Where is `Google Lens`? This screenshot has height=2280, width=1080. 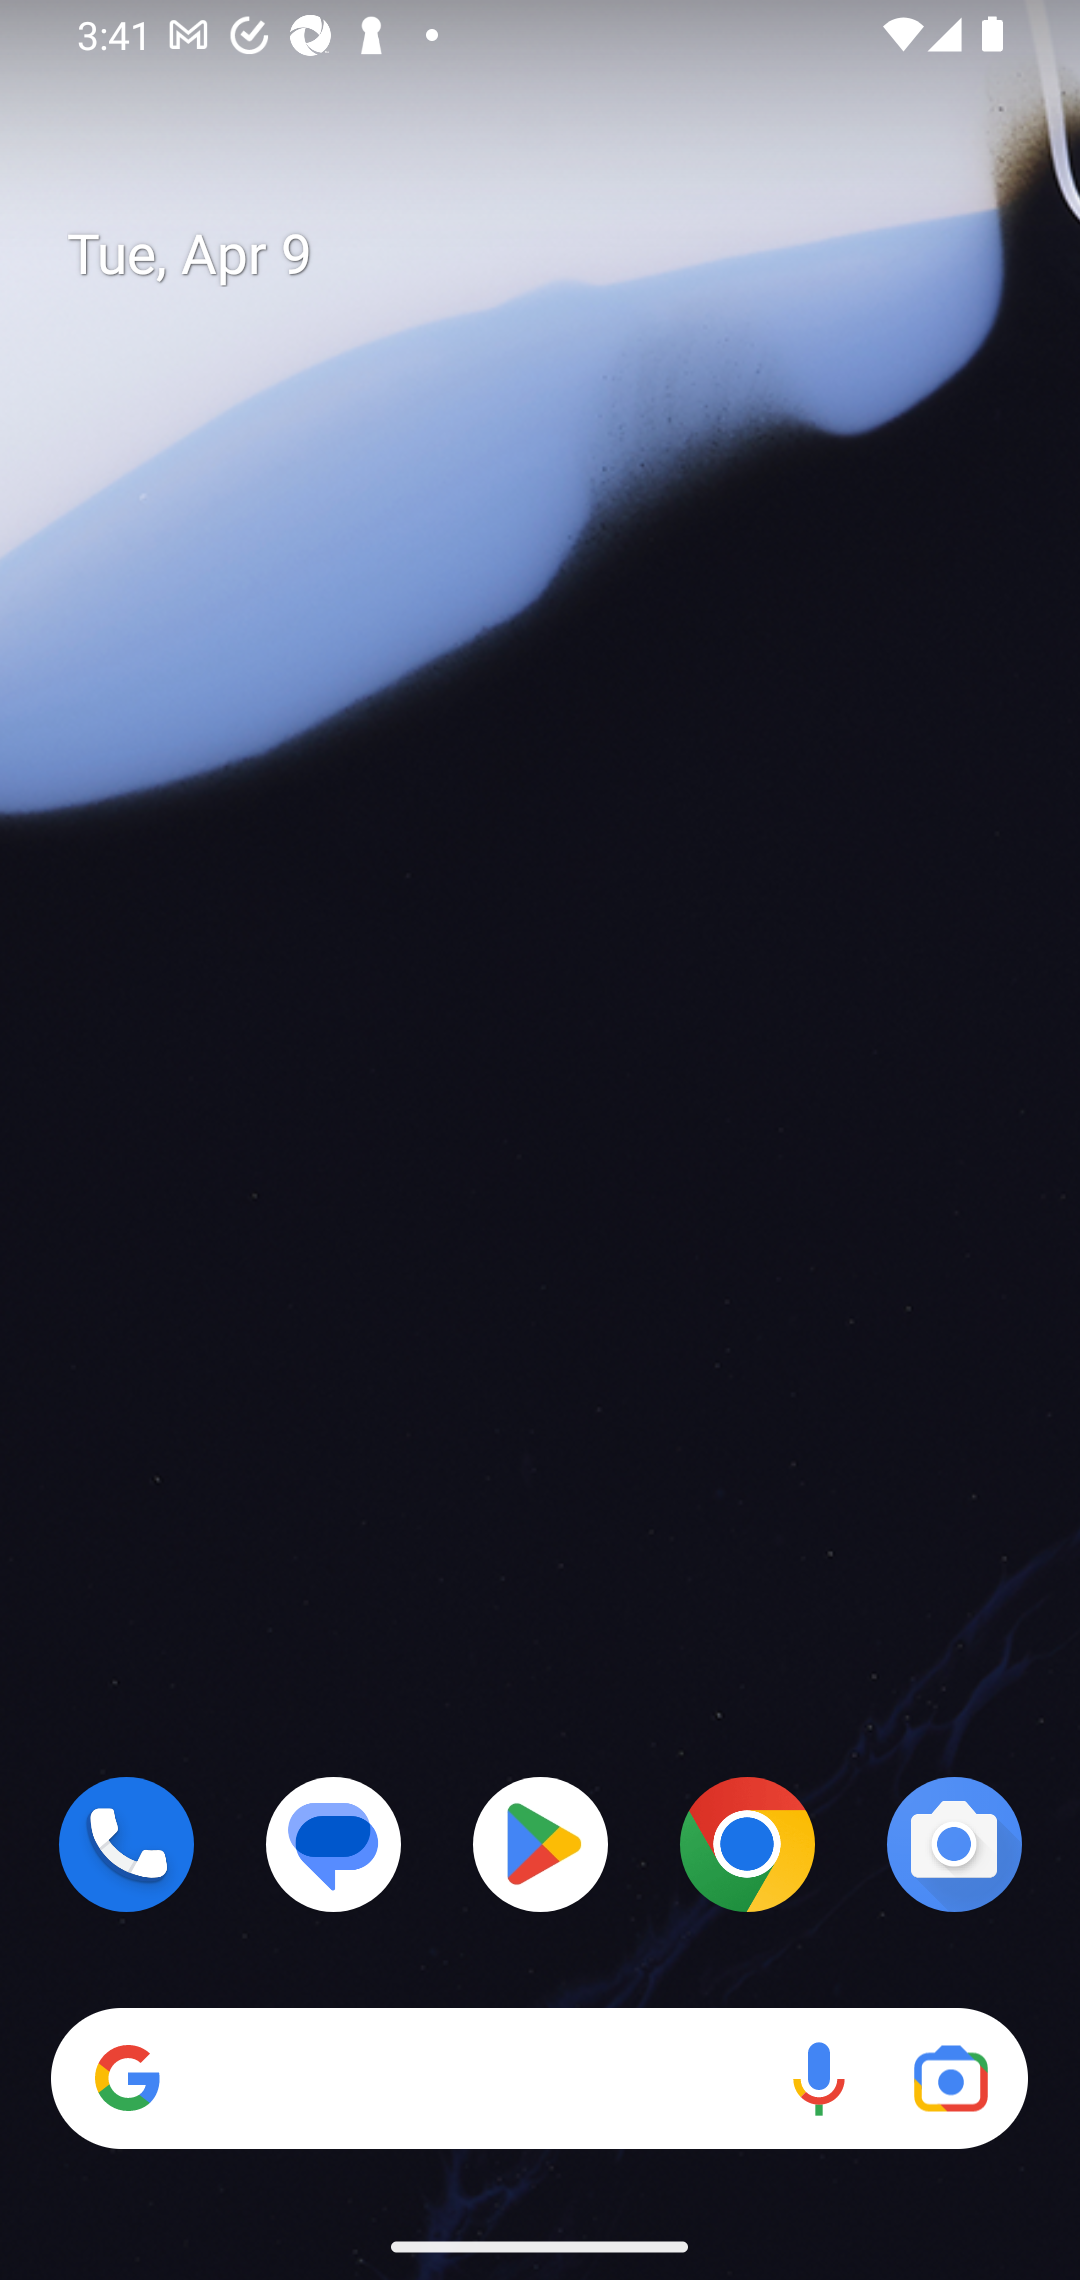 Google Lens is located at coordinates (950, 2079).